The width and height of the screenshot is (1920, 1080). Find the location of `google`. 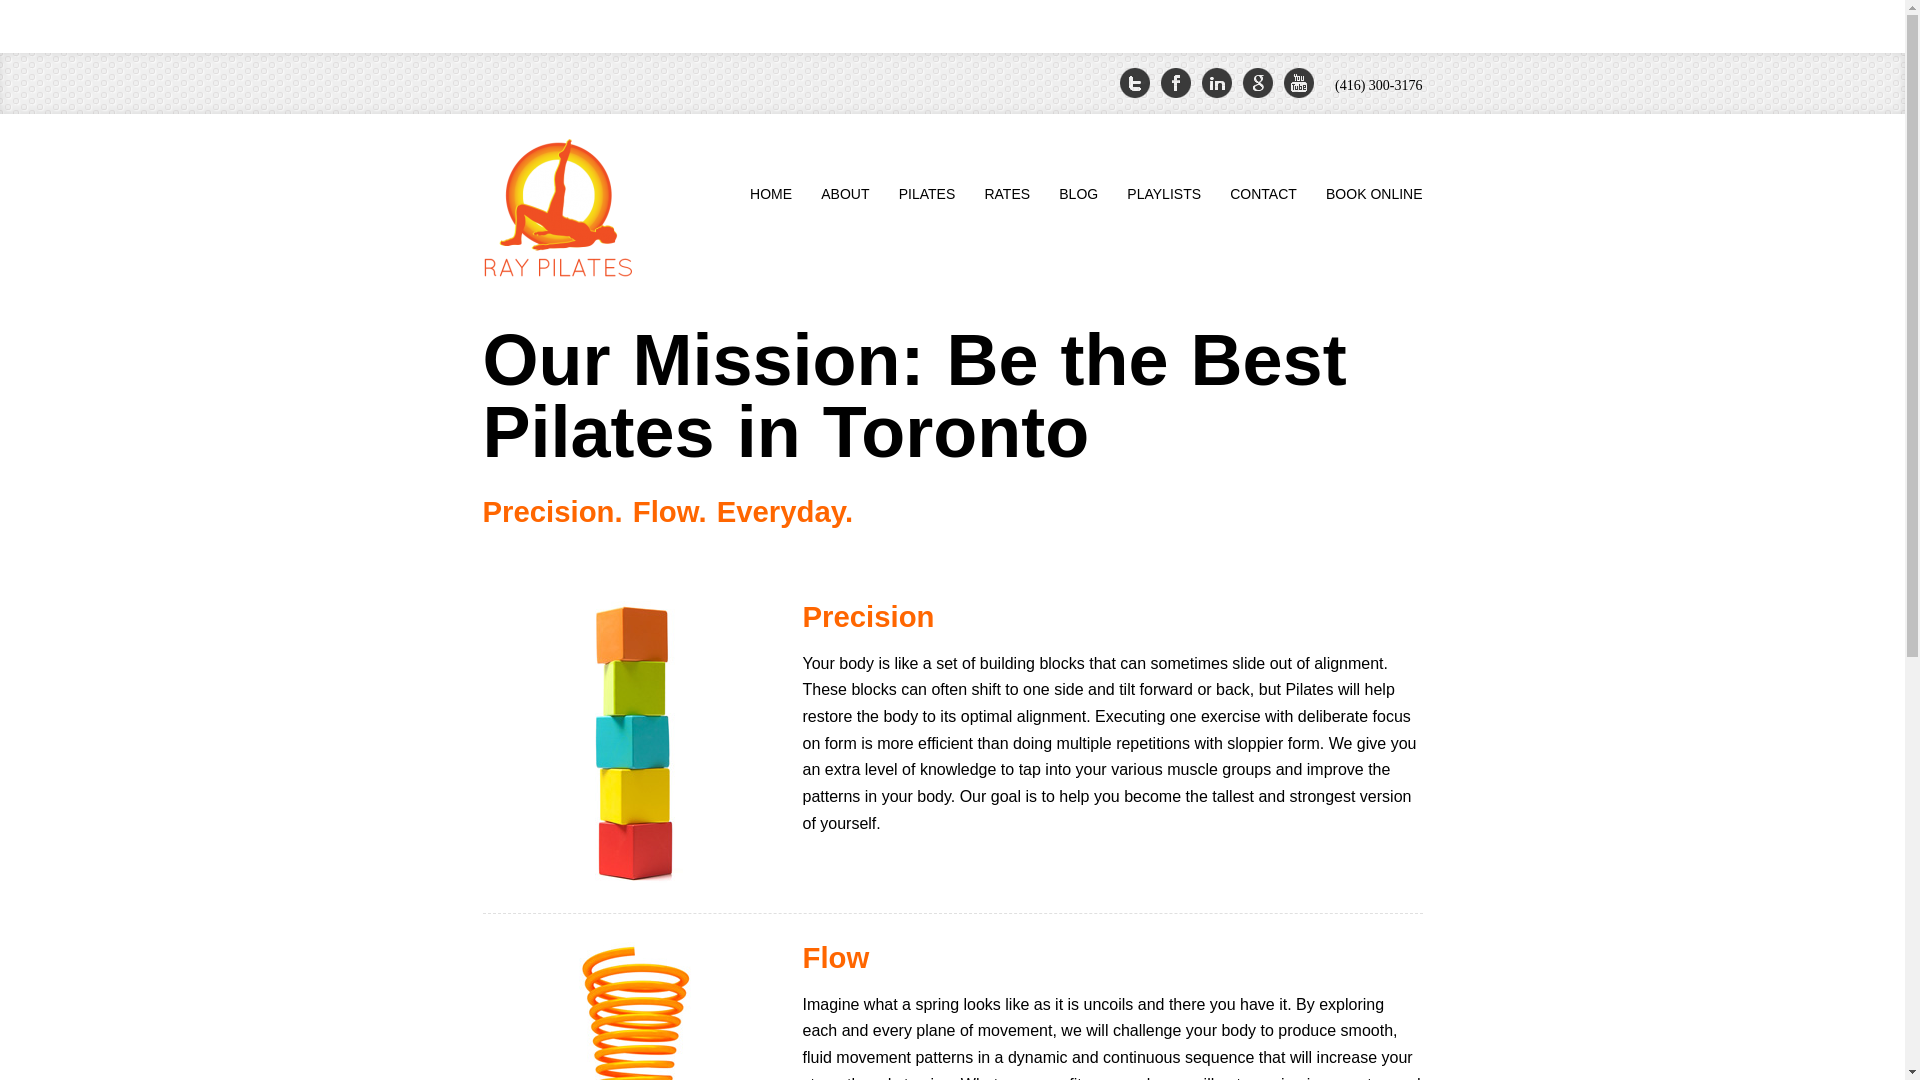

google is located at coordinates (1258, 83).